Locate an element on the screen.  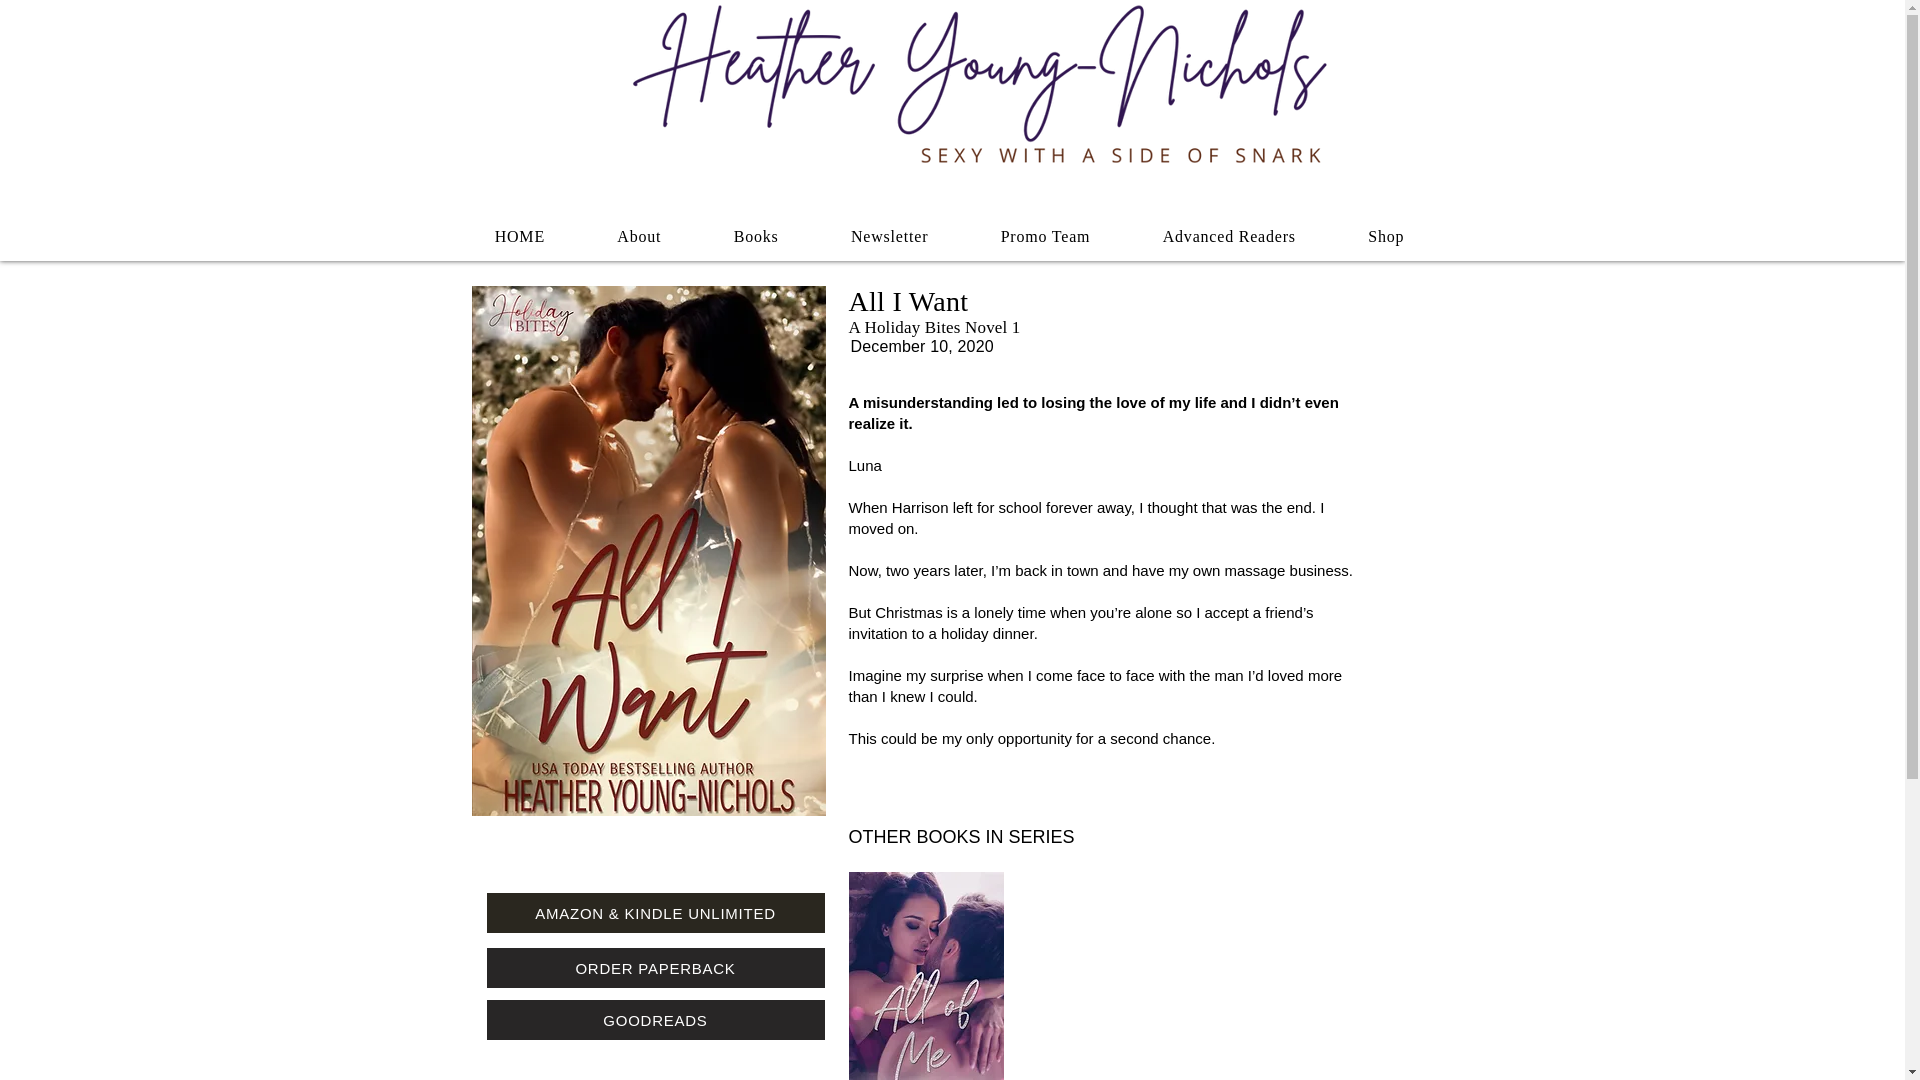
HOME is located at coordinates (520, 236).